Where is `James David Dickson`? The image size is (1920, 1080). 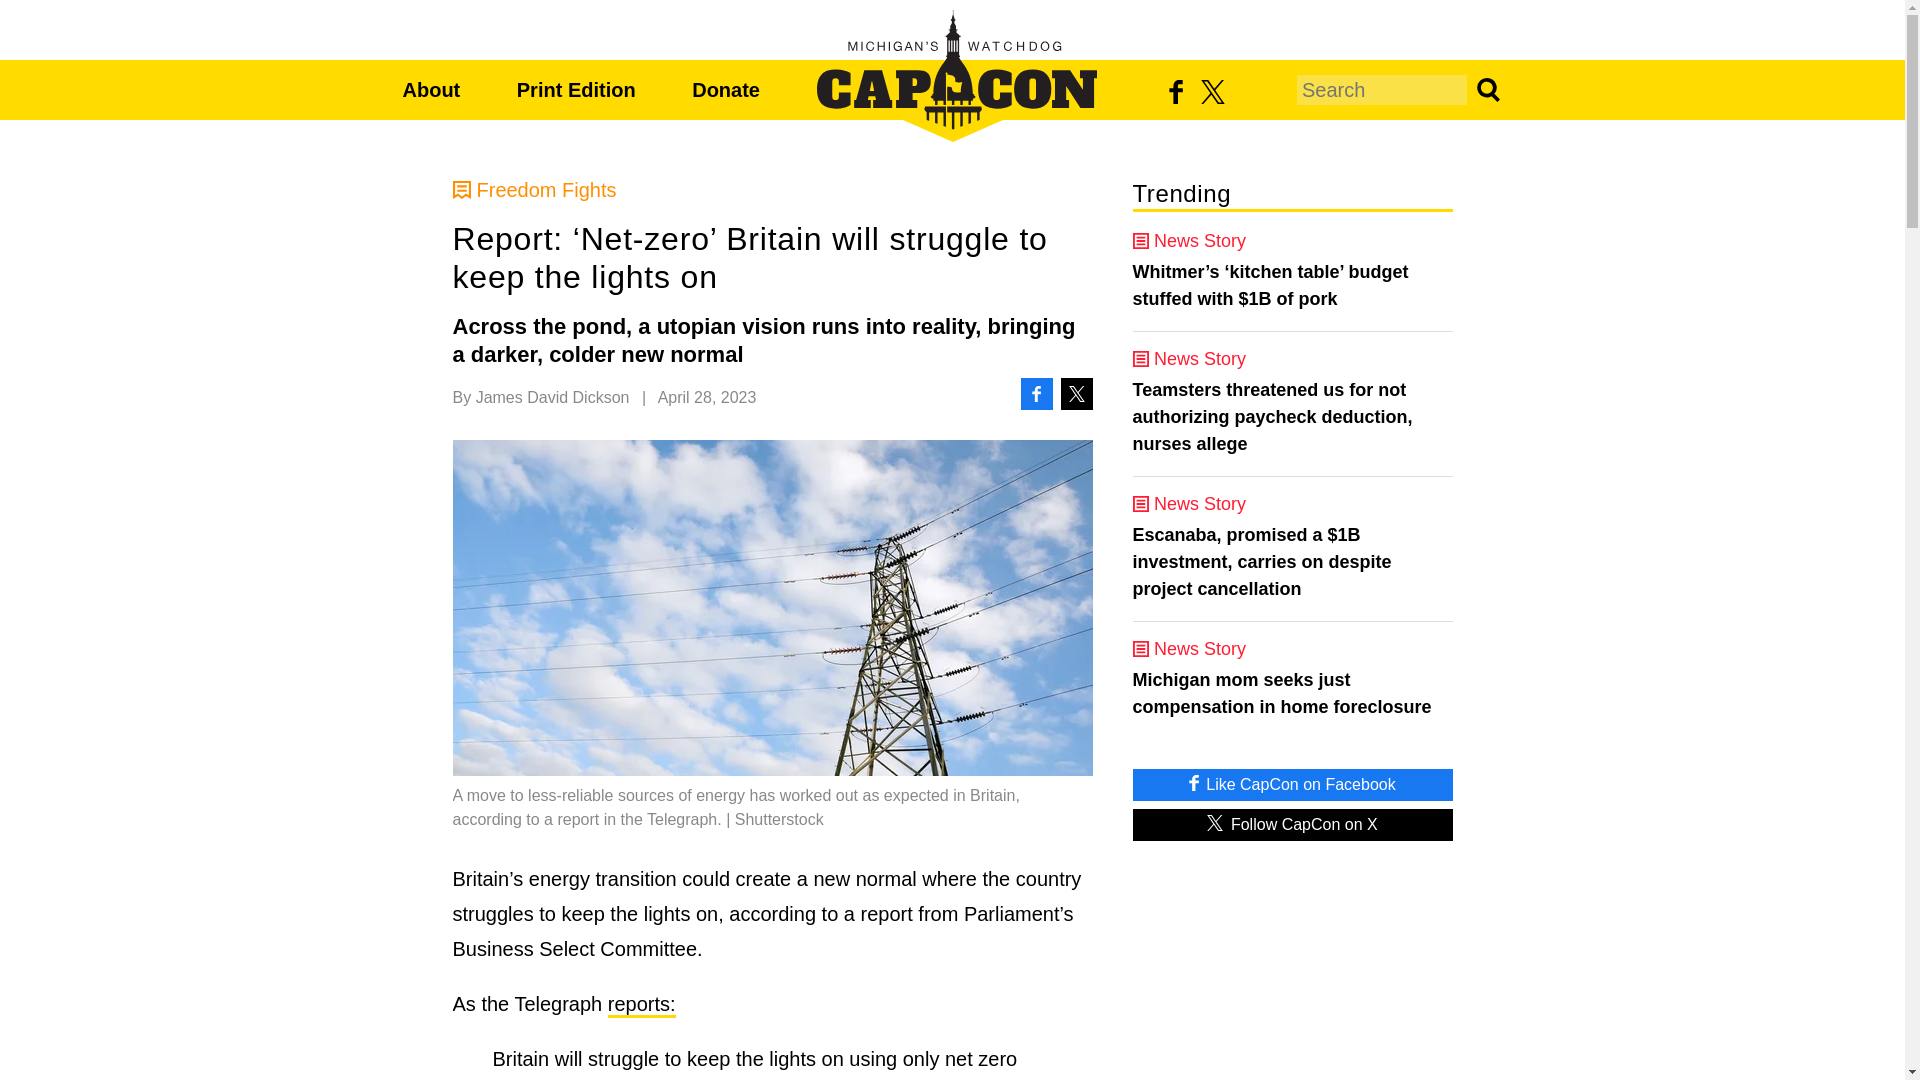
James David Dickson is located at coordinates (552, 397).